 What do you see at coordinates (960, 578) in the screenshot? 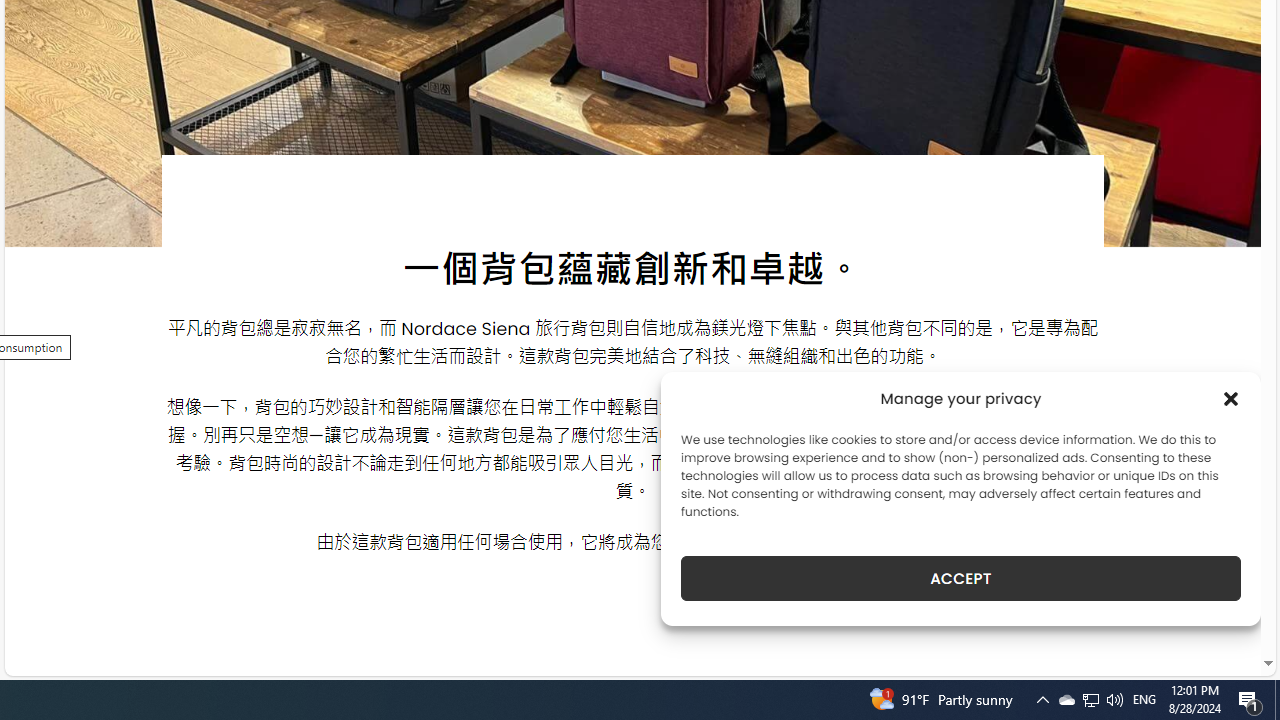
I see `ACCEPT` at bounding box center [960, 578].